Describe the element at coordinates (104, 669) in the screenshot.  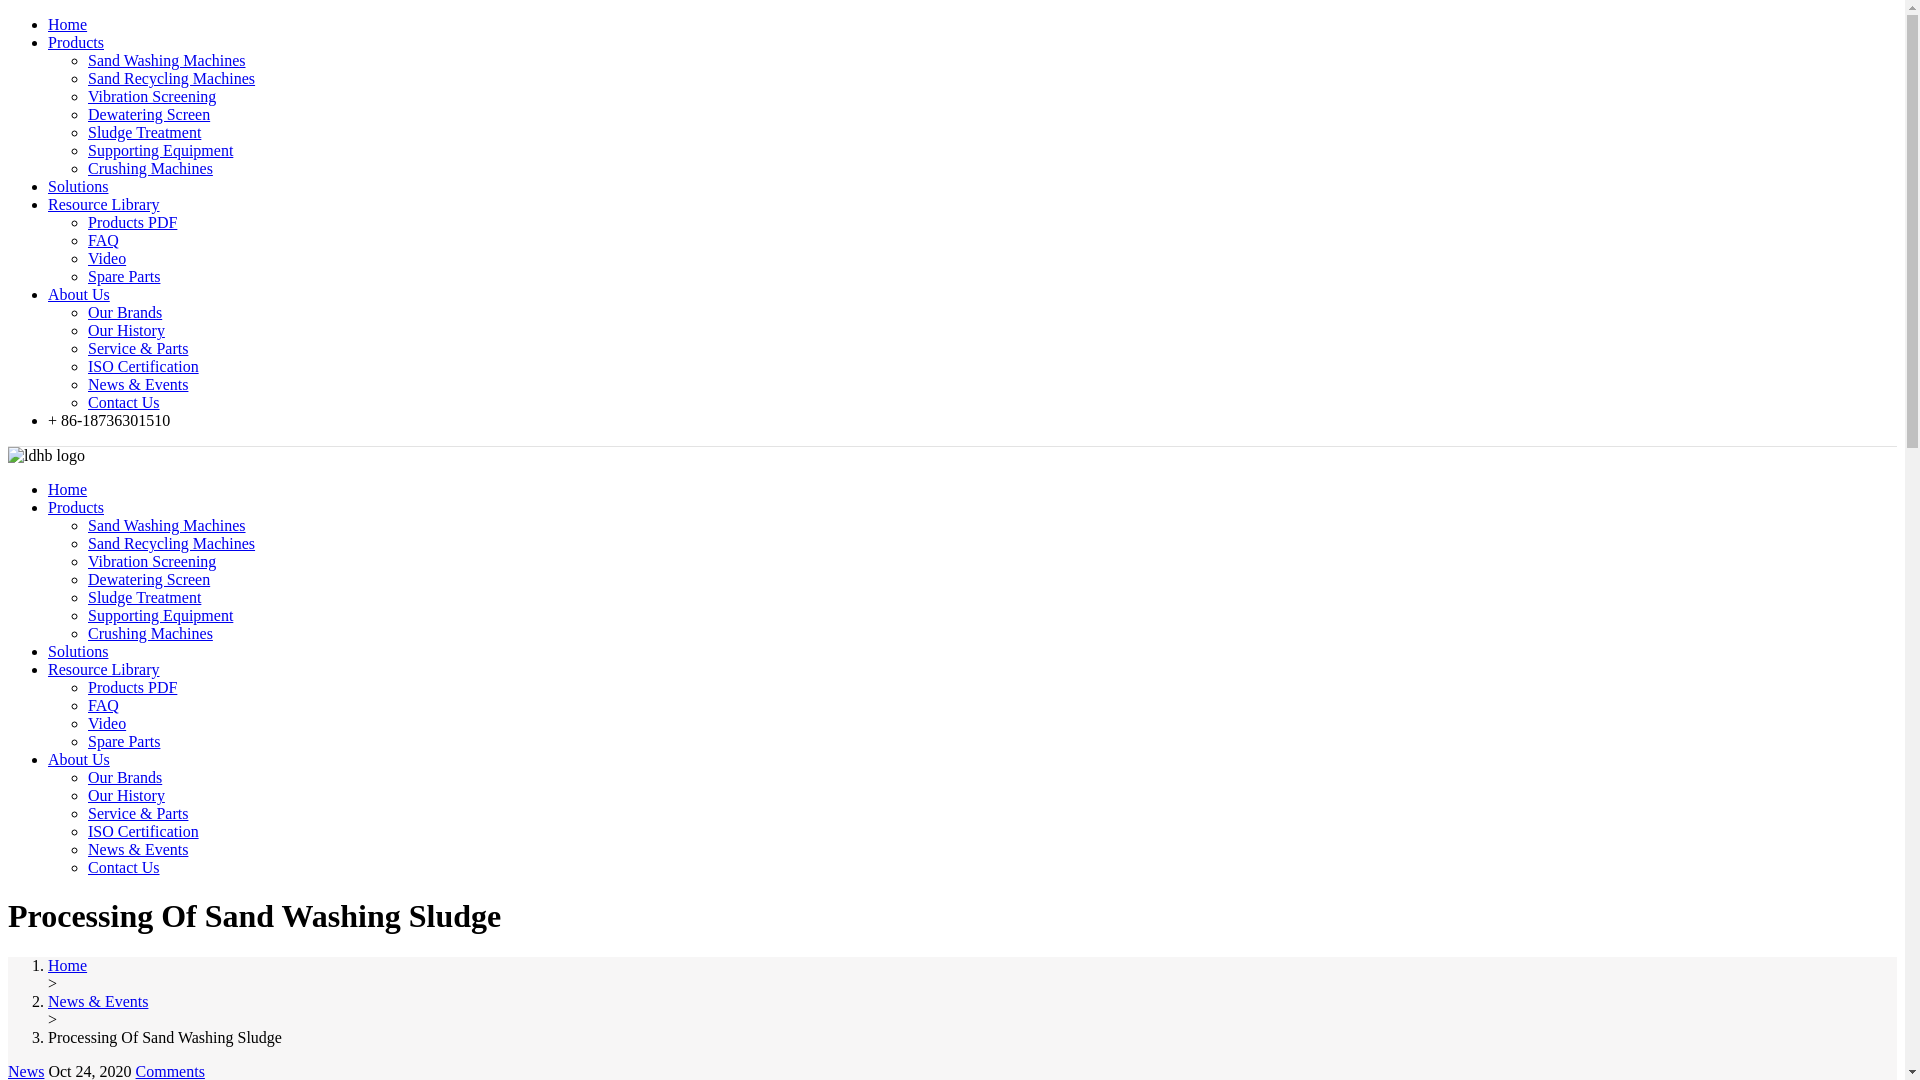
I see `Resource Library` at that location.